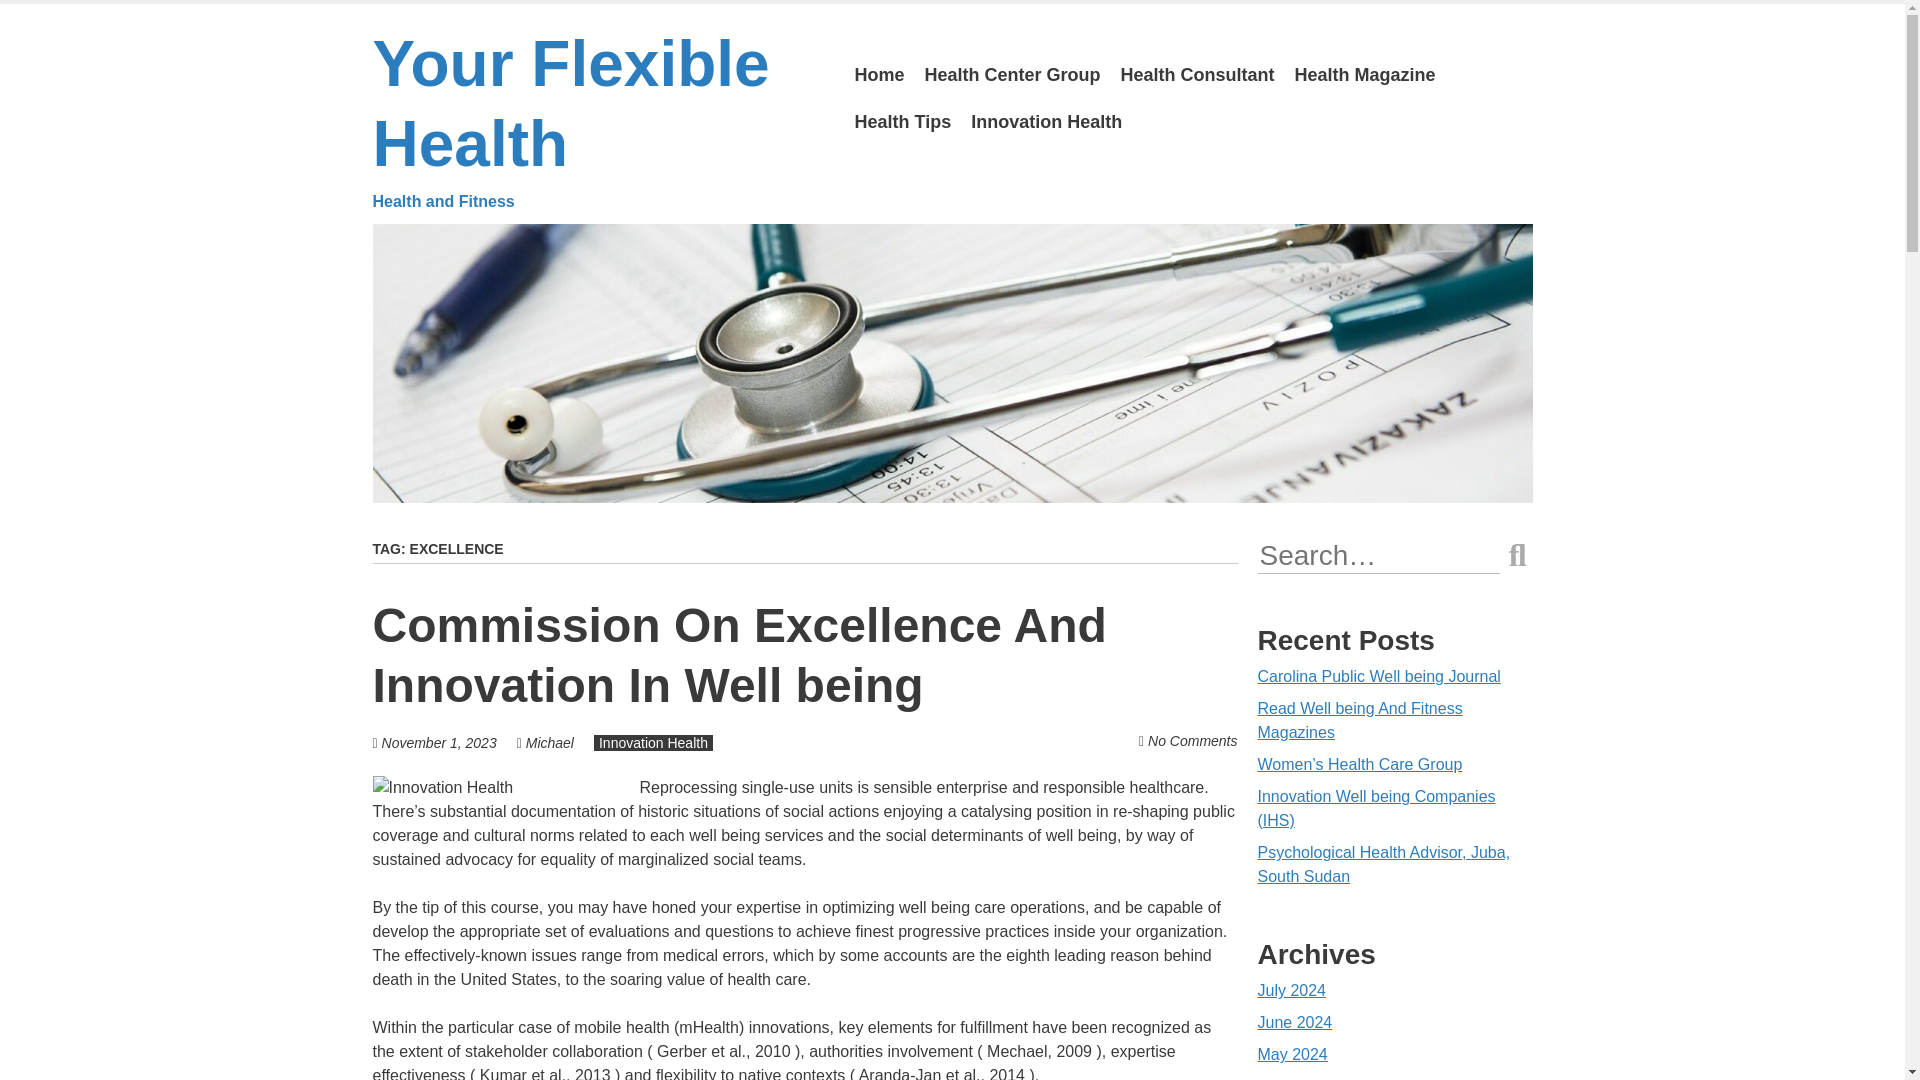  Describe the element at coordinates (1292, 990) in the screenshot. I see `July 2024` at that location.